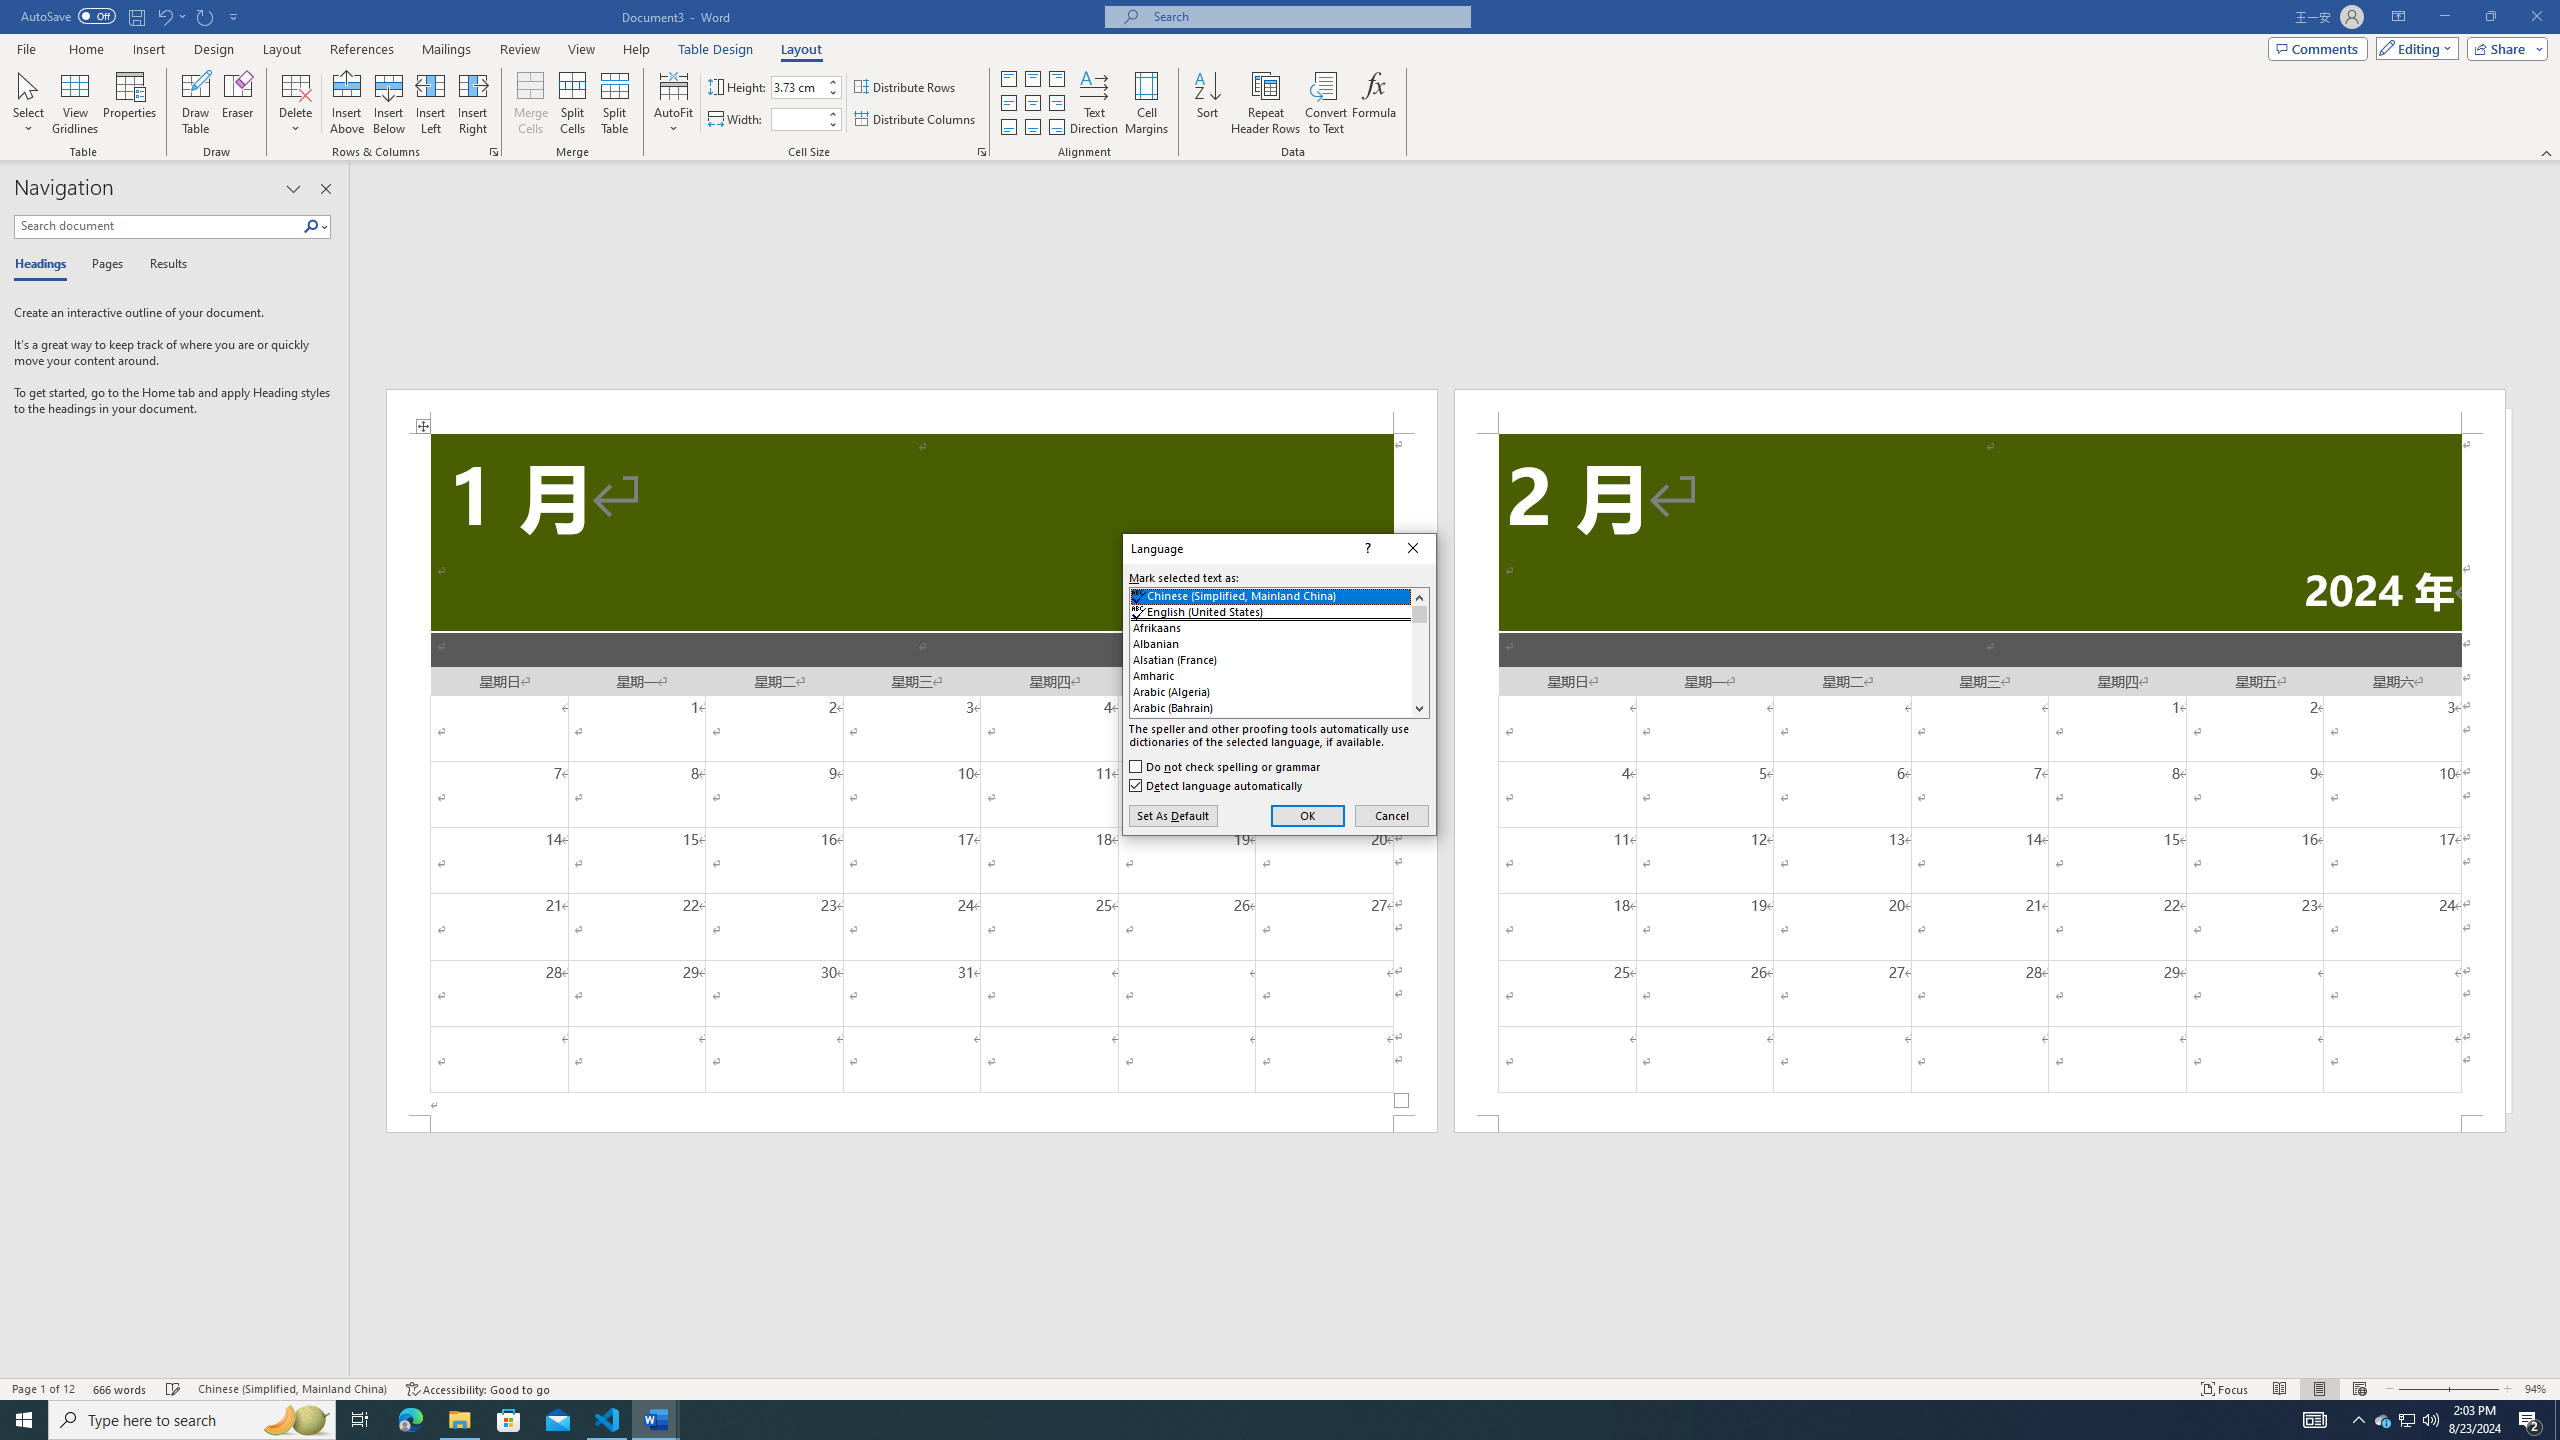 This screenshot has width=2560, height=1440. What do you see at coordinates (1032, 78) in the screenshot?
I see `Align Top Center` at bounding box center [1032, 78].